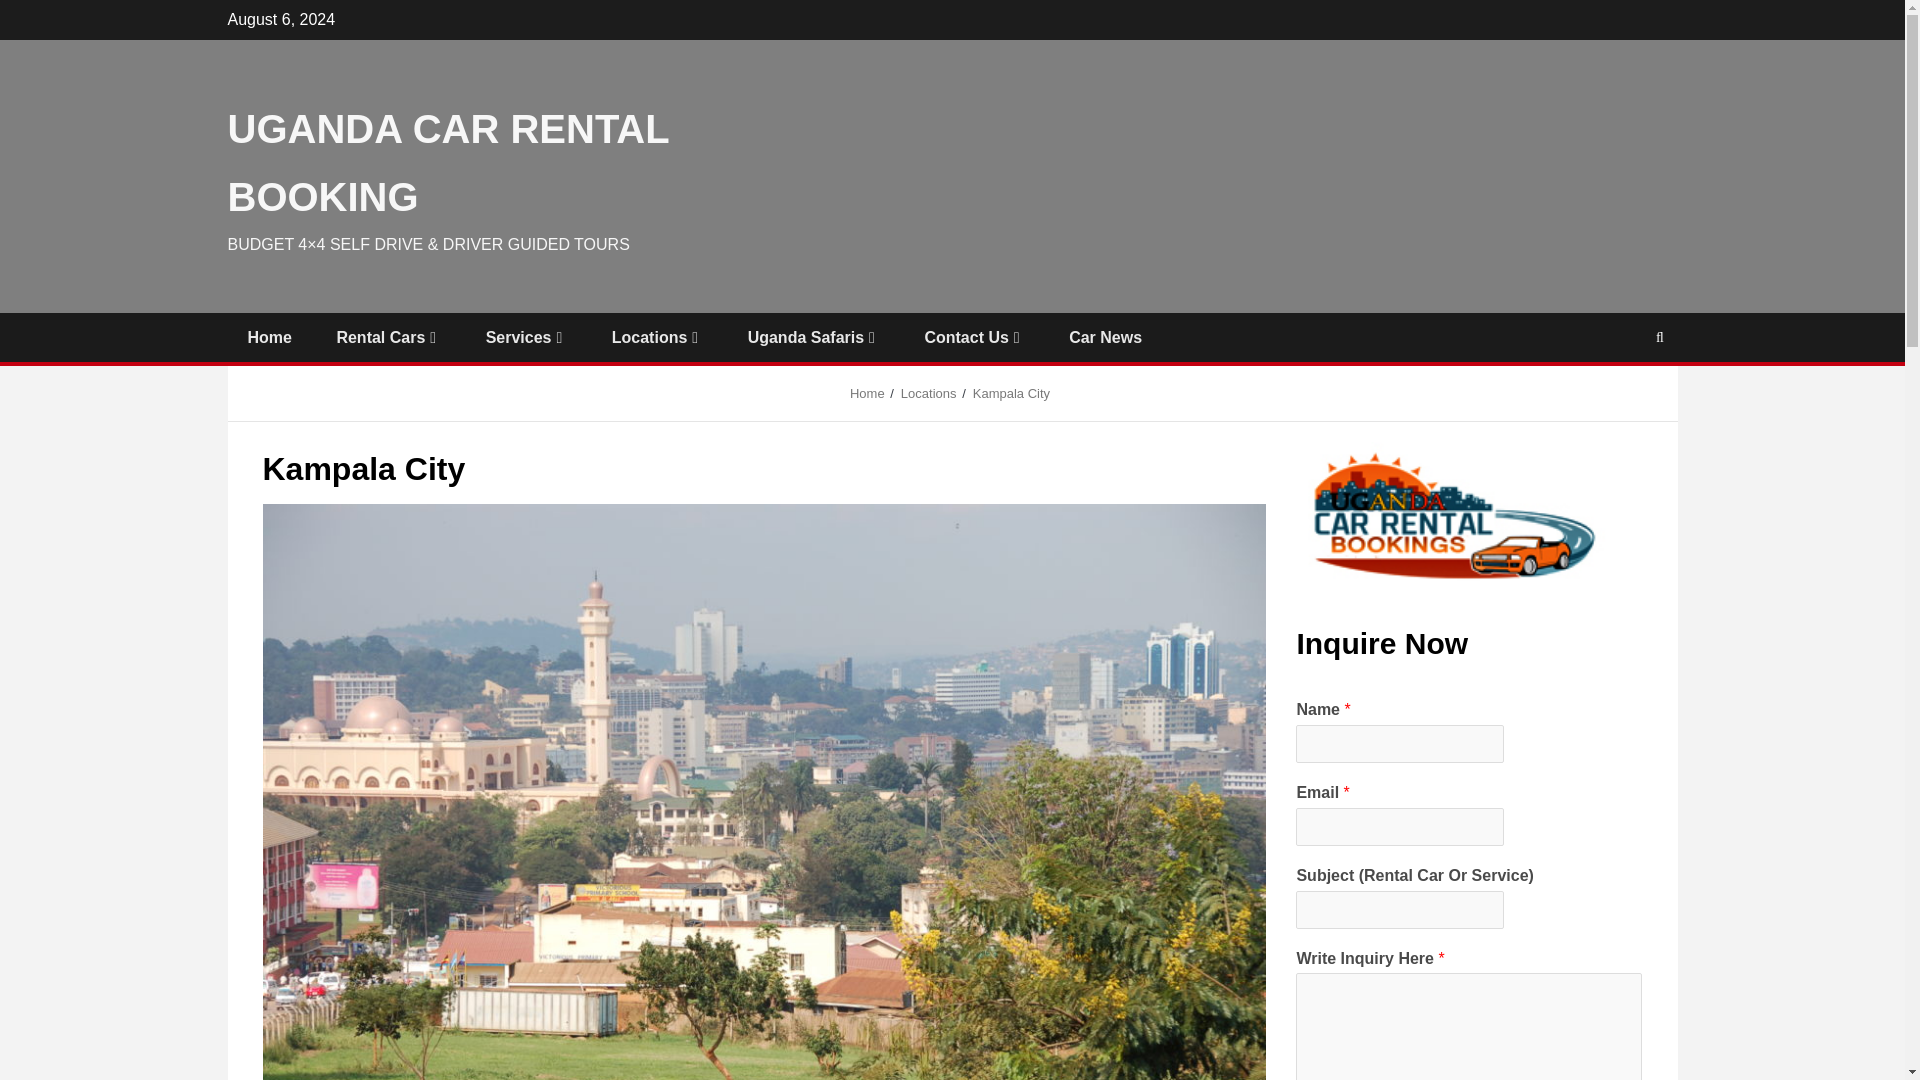 The height and width of the screenshot is (1080, 1920). Describe the element at coordinates (448, 162) in the screenshot. I see `UGANDA CAR RENTAL BOOKING` at that location.